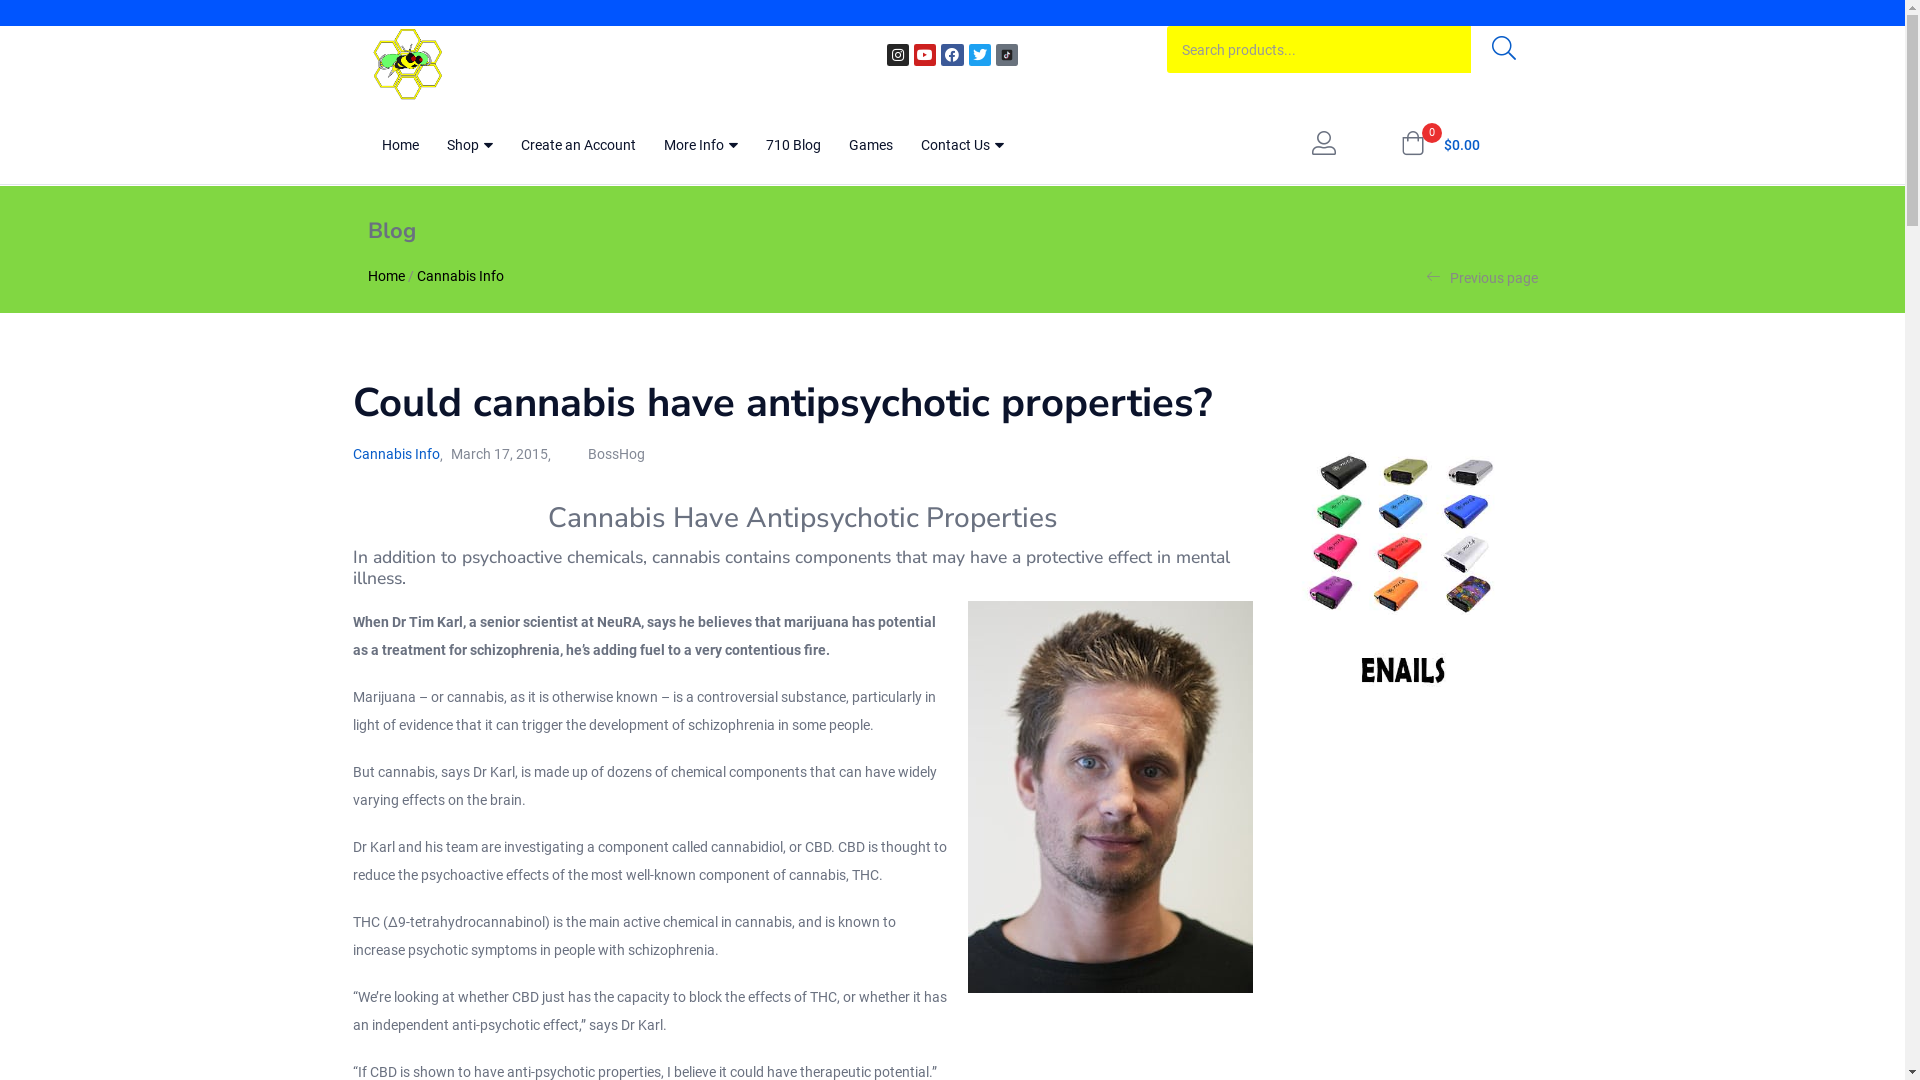 The height and width of the screenshot is (1080, 1920). What do you see at coordinates (701, 145) in the screenshot?
I see `More Info` at bounding box center [701, 145].